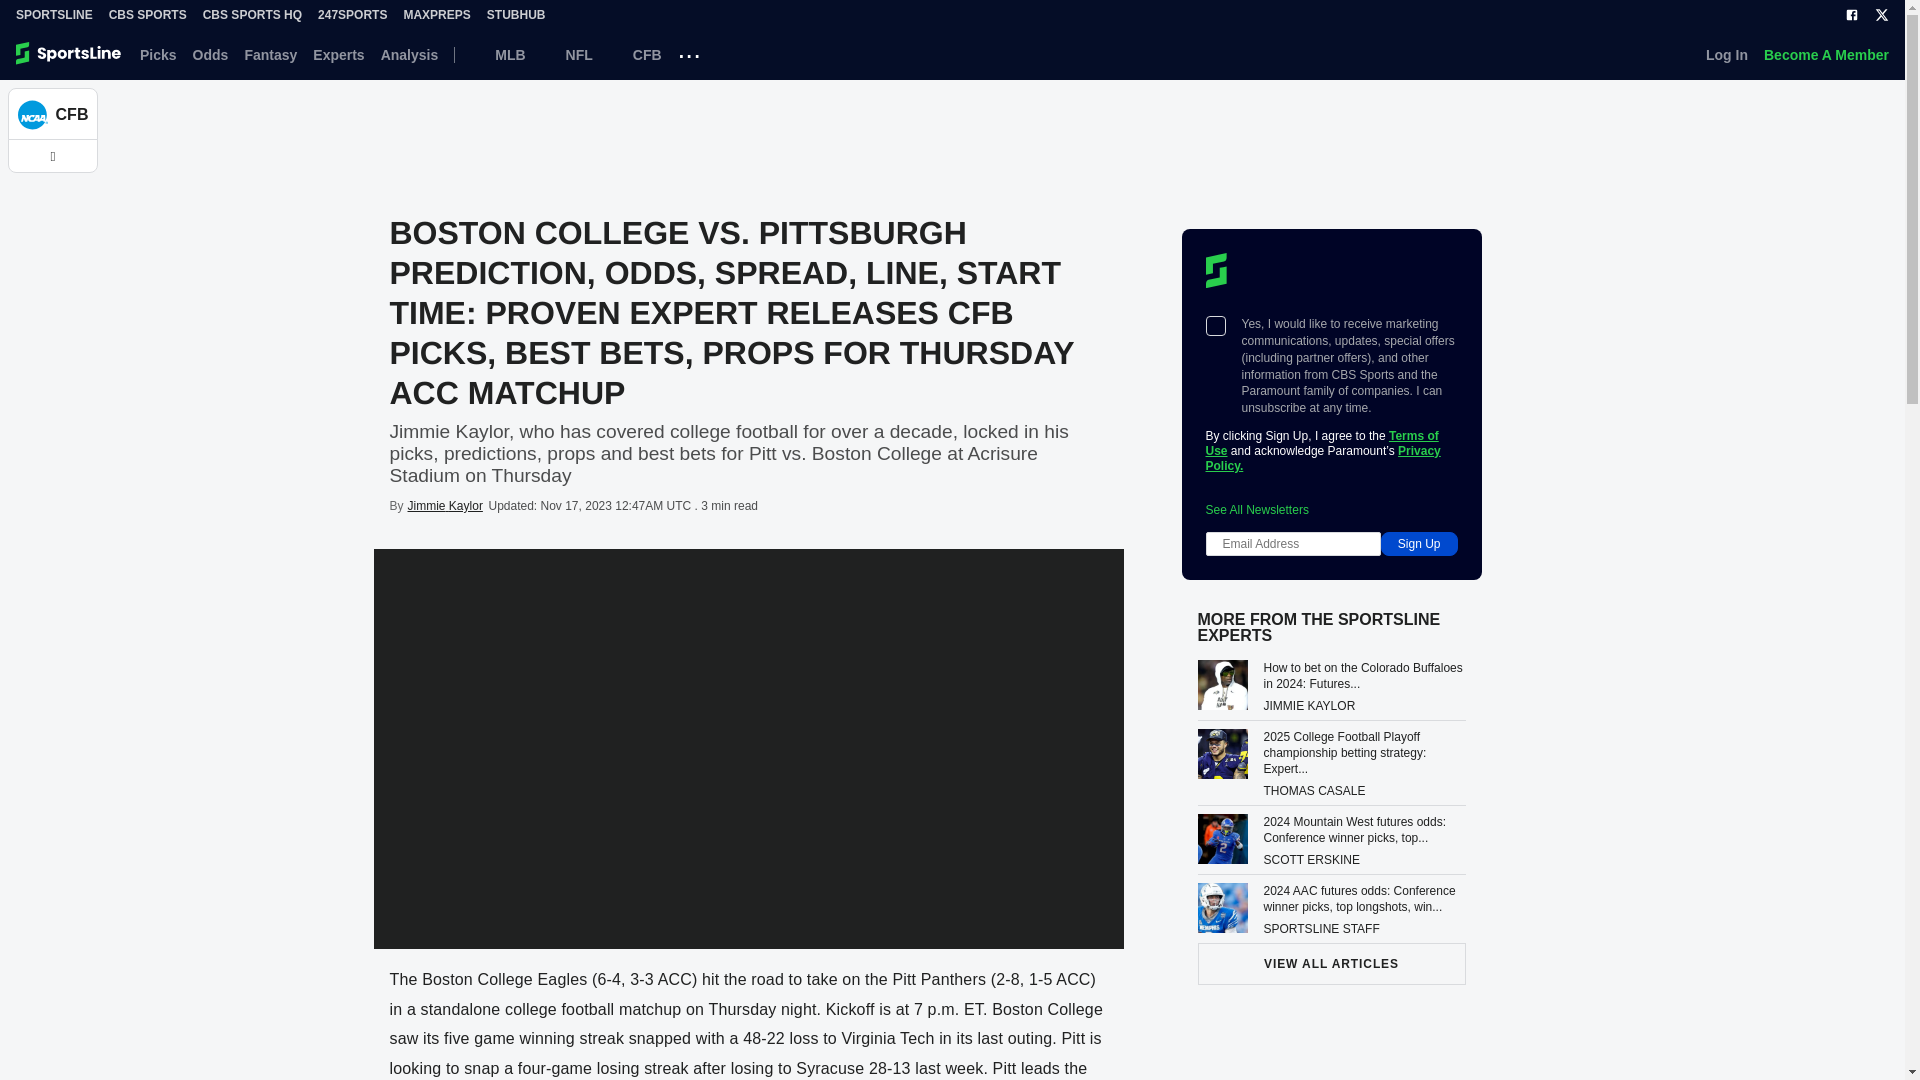 The width and height of the screenshot is (1920, 1080). What do you see at coordinates (410, 54) in the screenshot?
I see `Analysis` at bounding box center [410, 54].